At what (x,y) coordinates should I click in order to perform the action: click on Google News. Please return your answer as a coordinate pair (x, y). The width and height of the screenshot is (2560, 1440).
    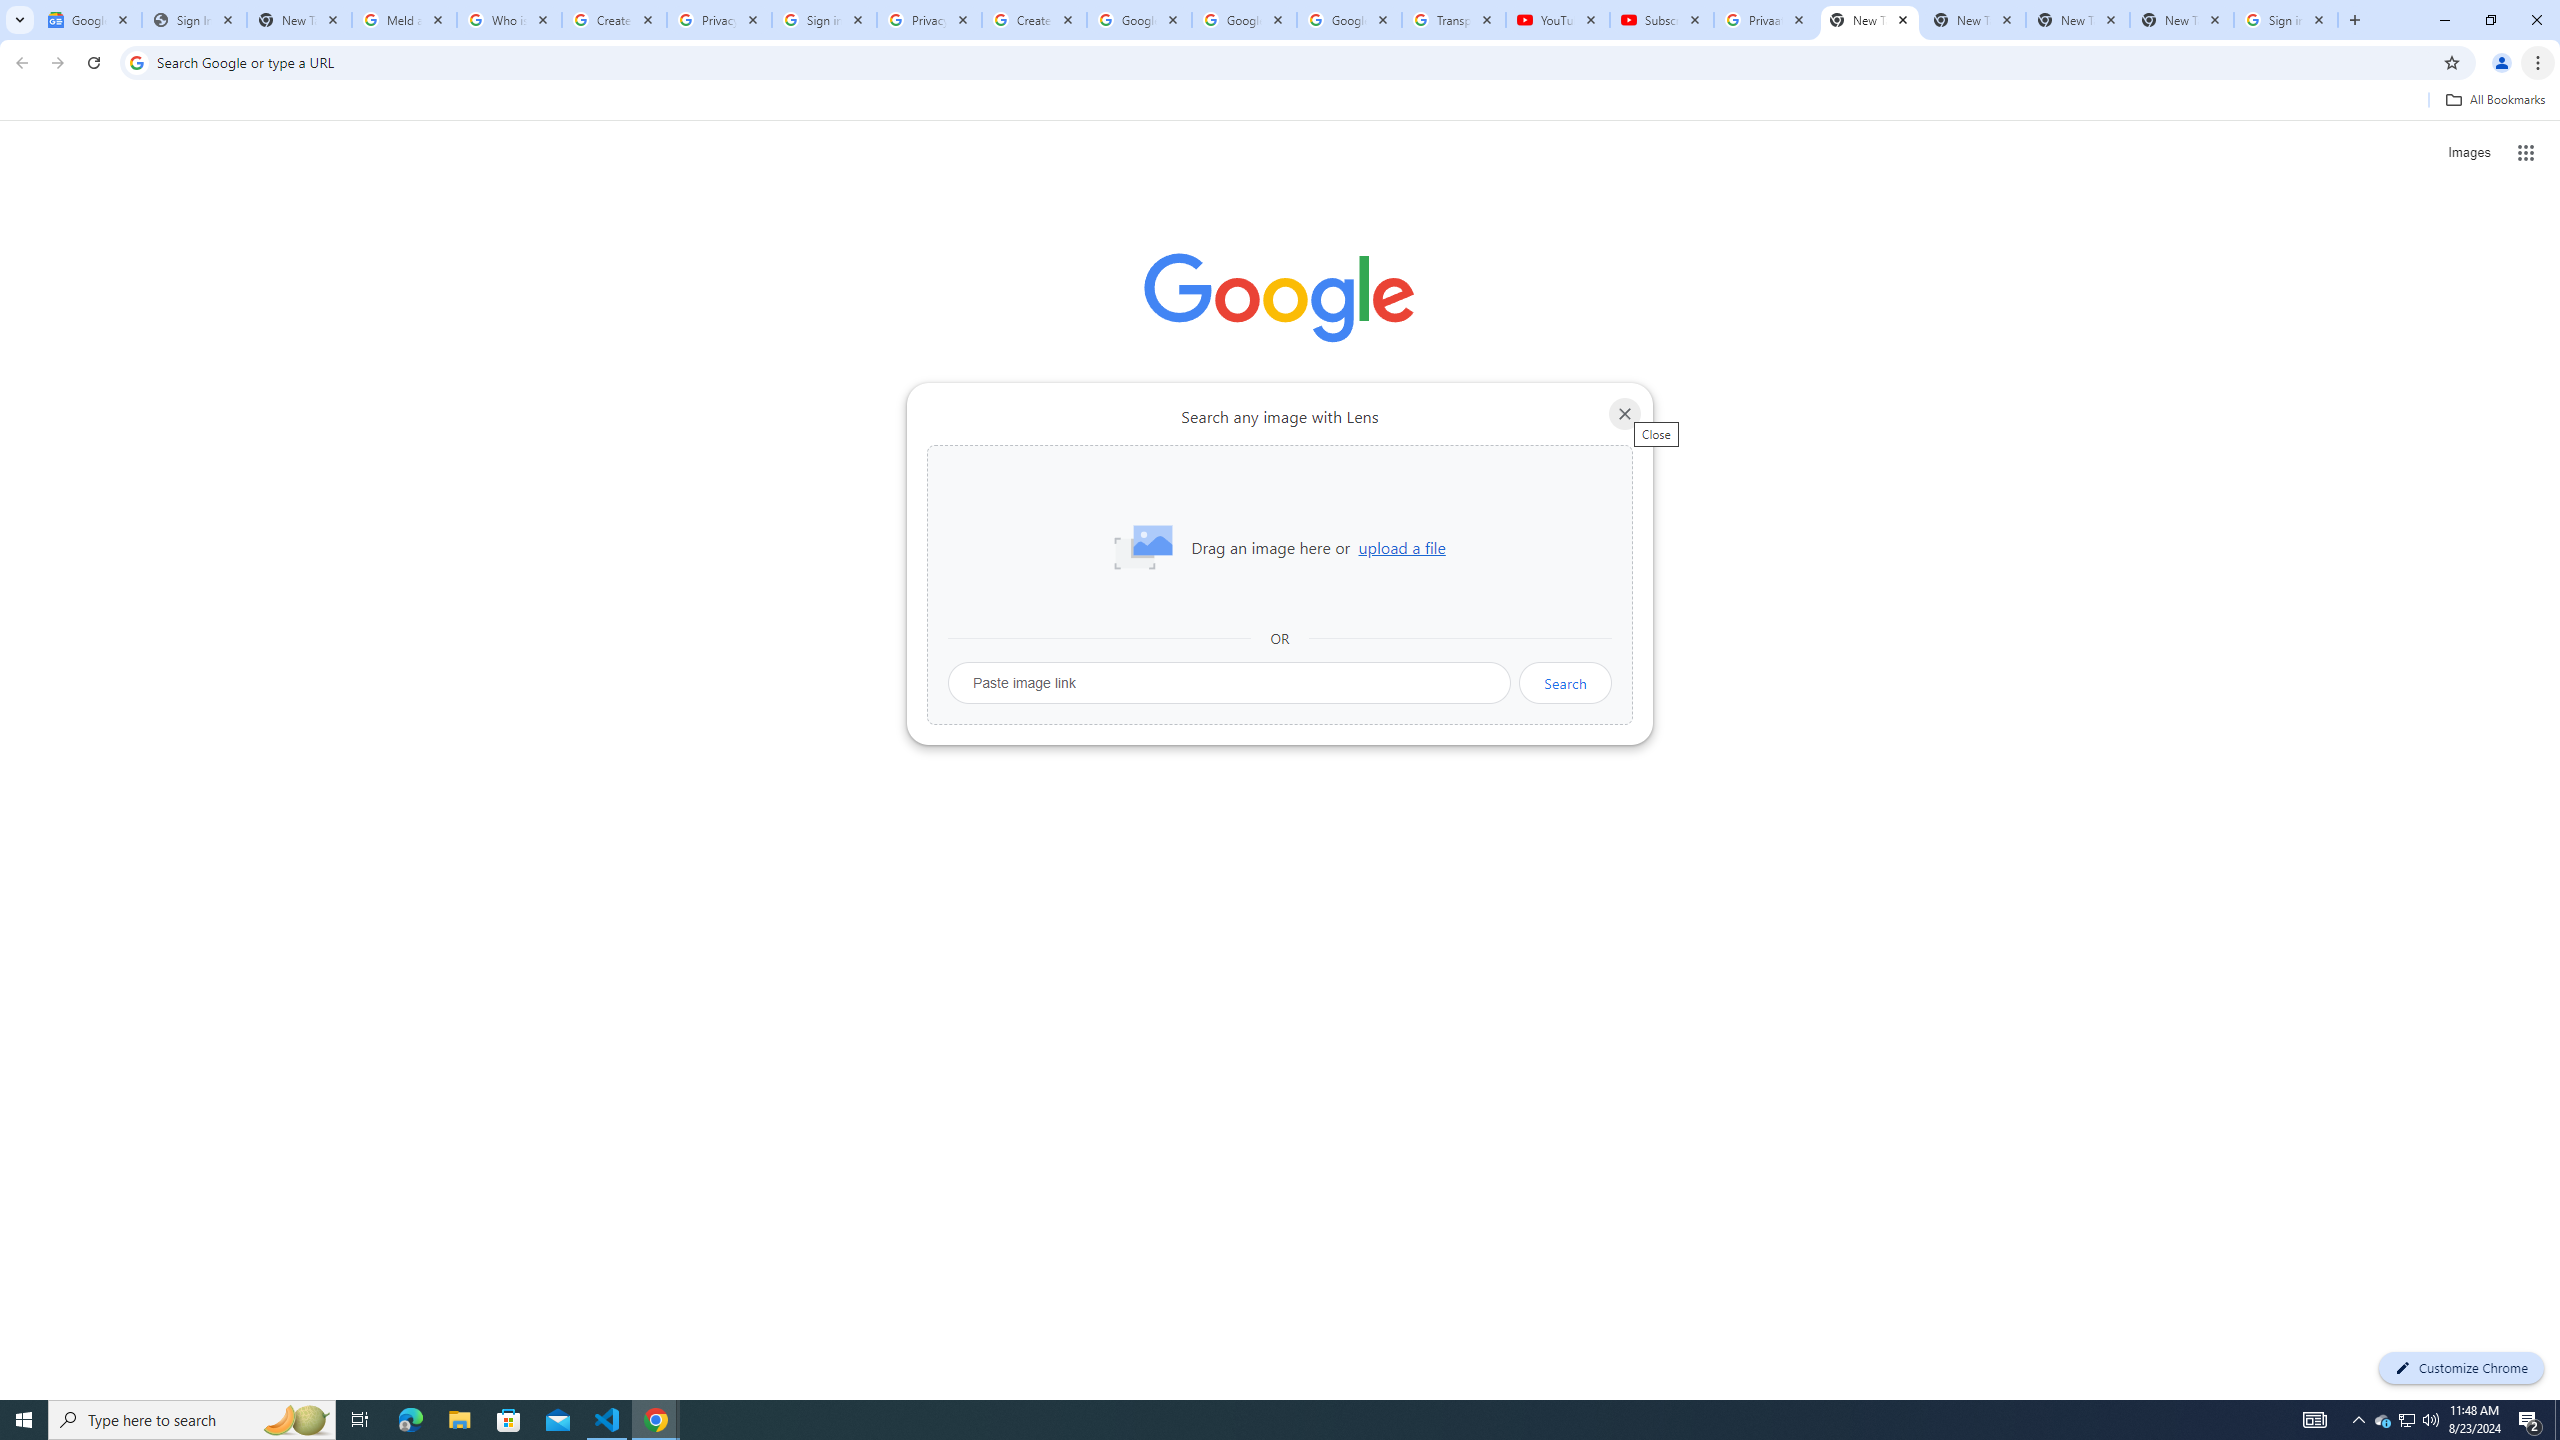
    Looking at the image, I should click on (90, 20).